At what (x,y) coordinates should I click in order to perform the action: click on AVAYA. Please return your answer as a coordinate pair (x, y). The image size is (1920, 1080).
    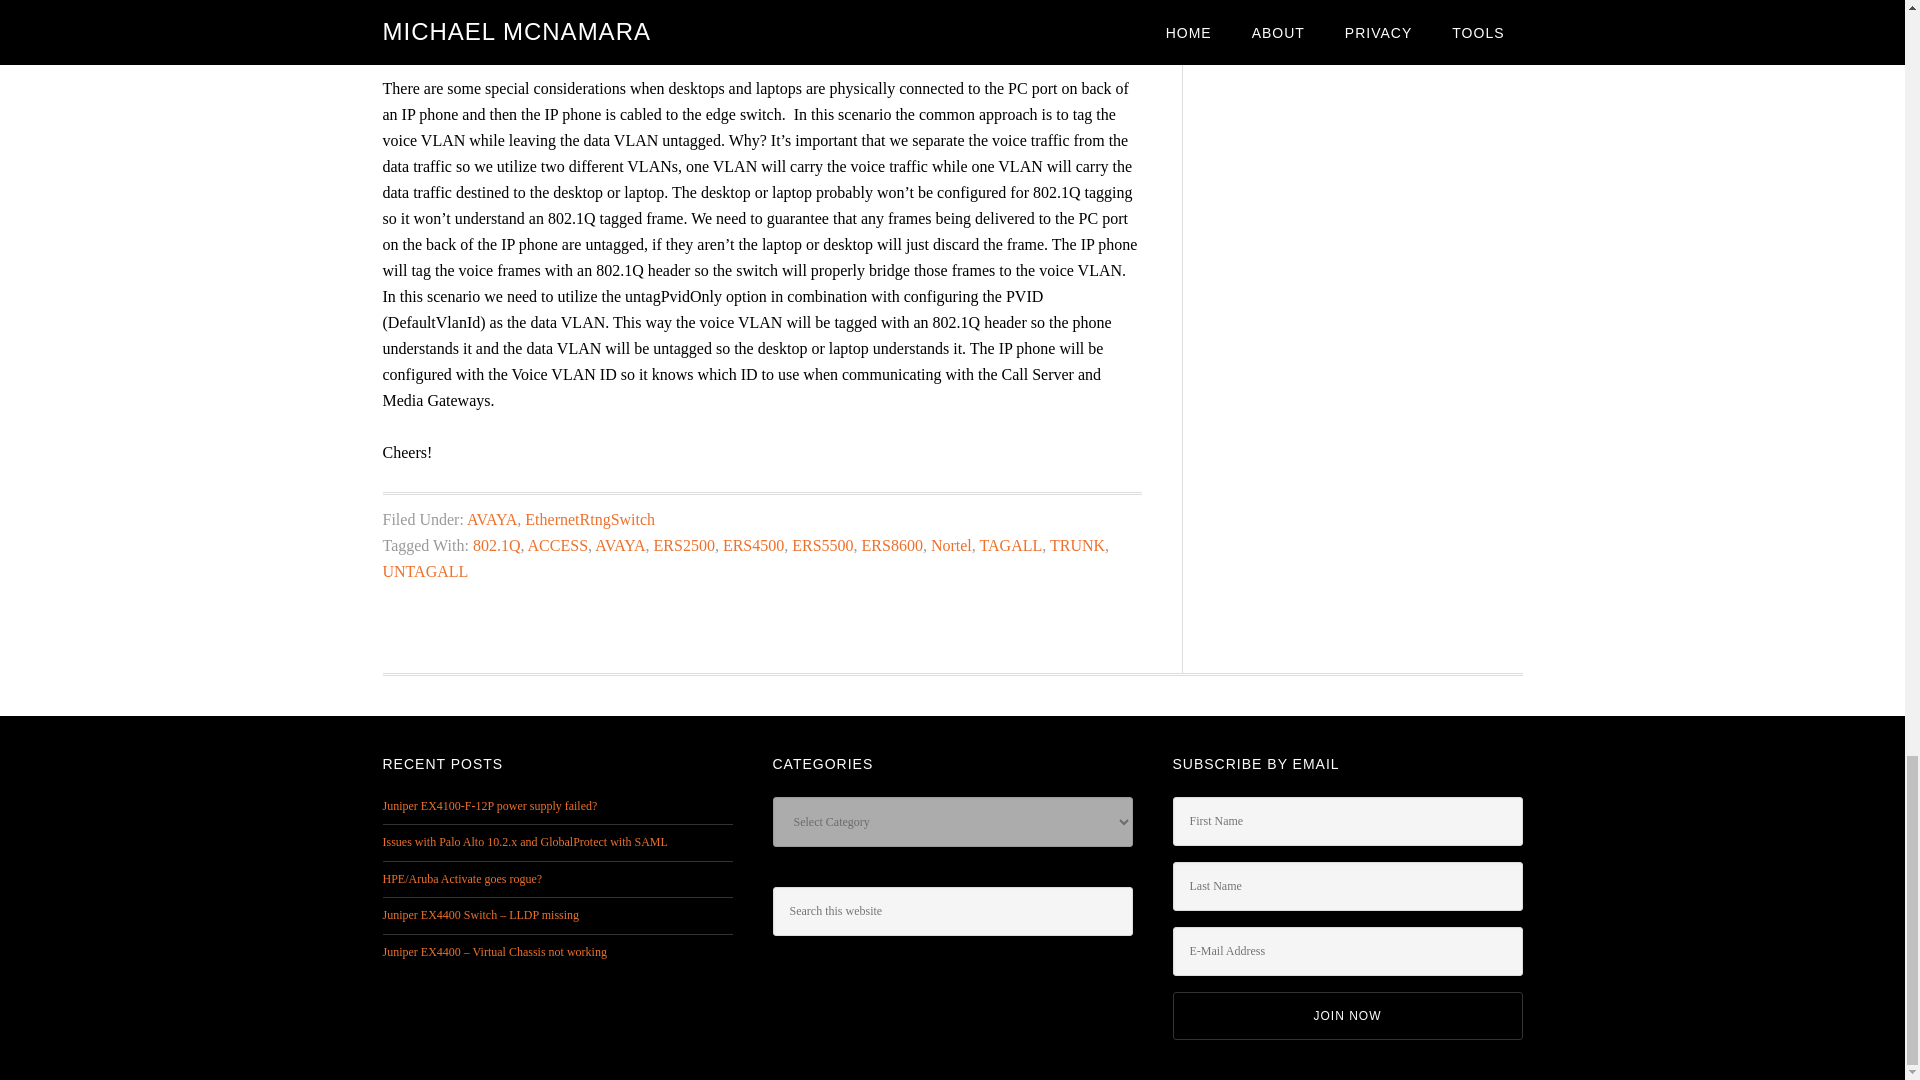
    Looking at the image, I should click on (491, 519).